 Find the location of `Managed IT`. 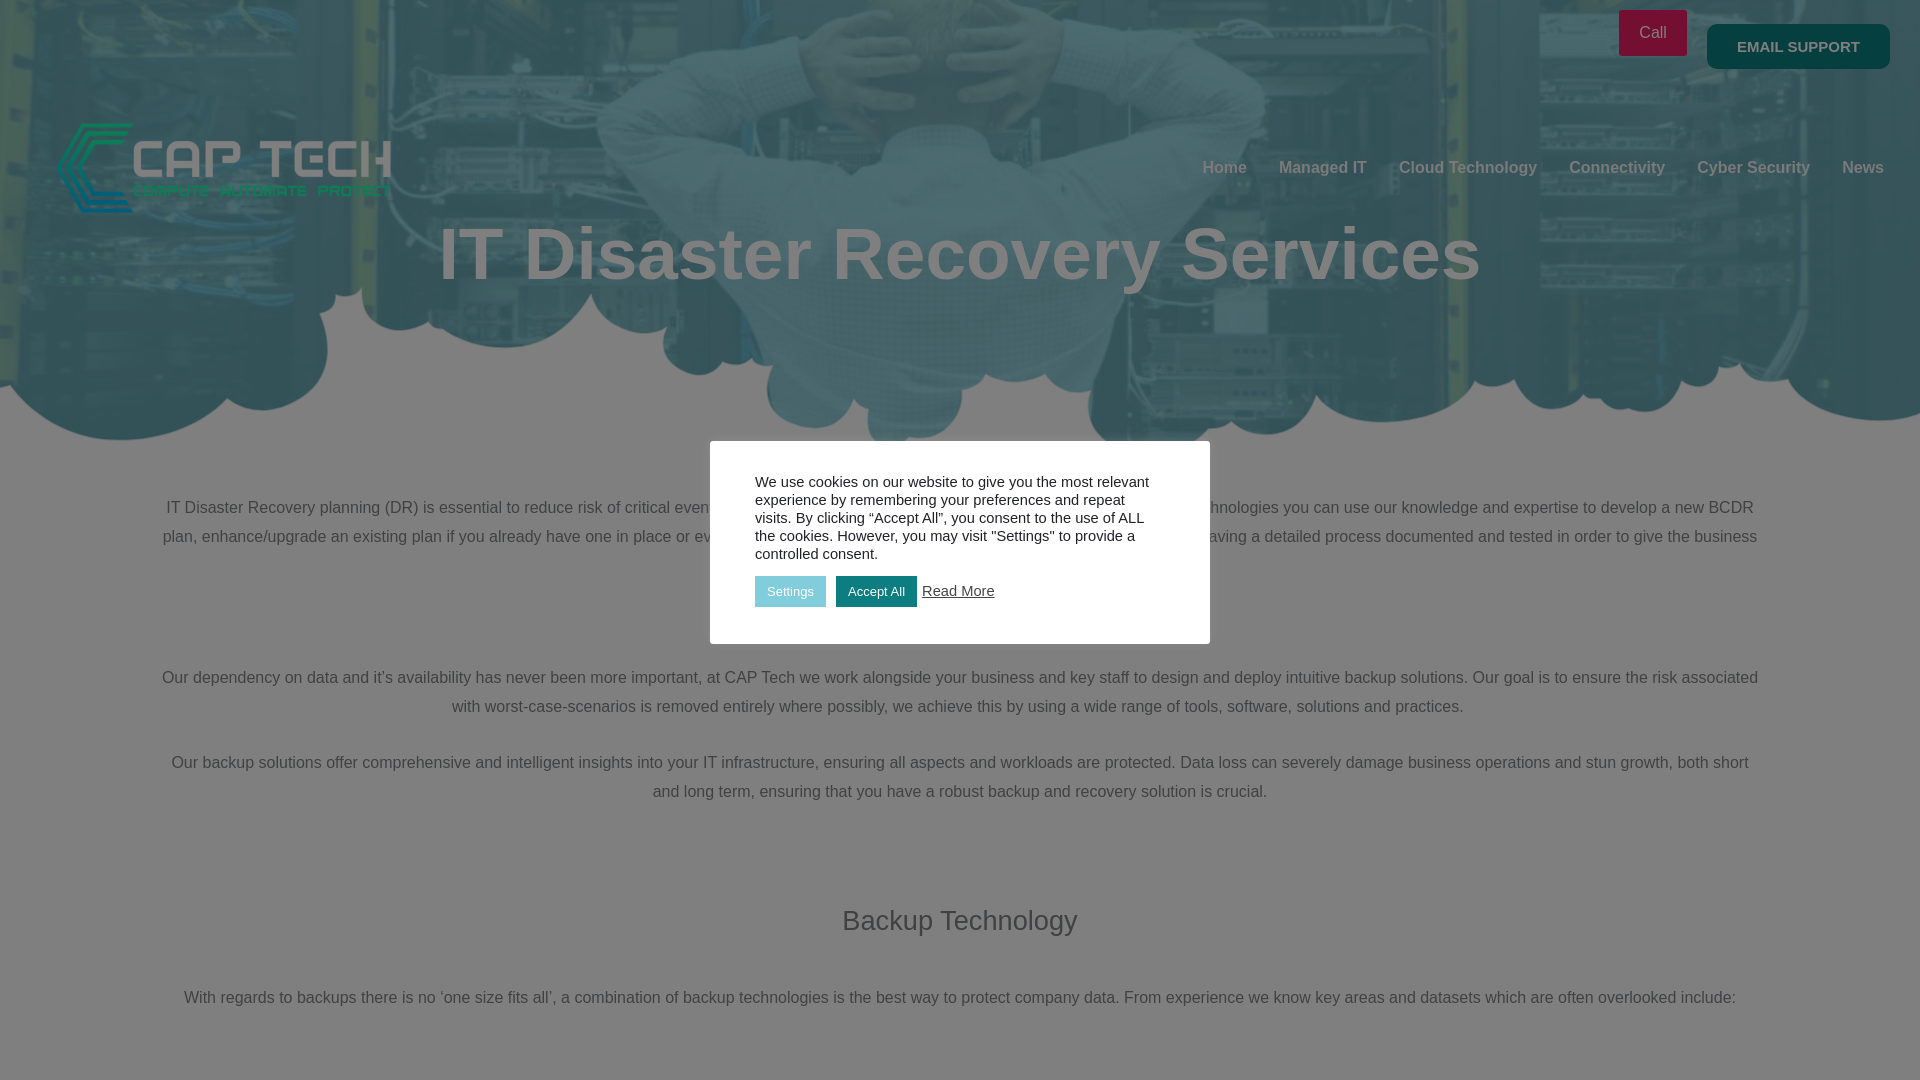

Managed IT is located at coordinates (1322, 168).